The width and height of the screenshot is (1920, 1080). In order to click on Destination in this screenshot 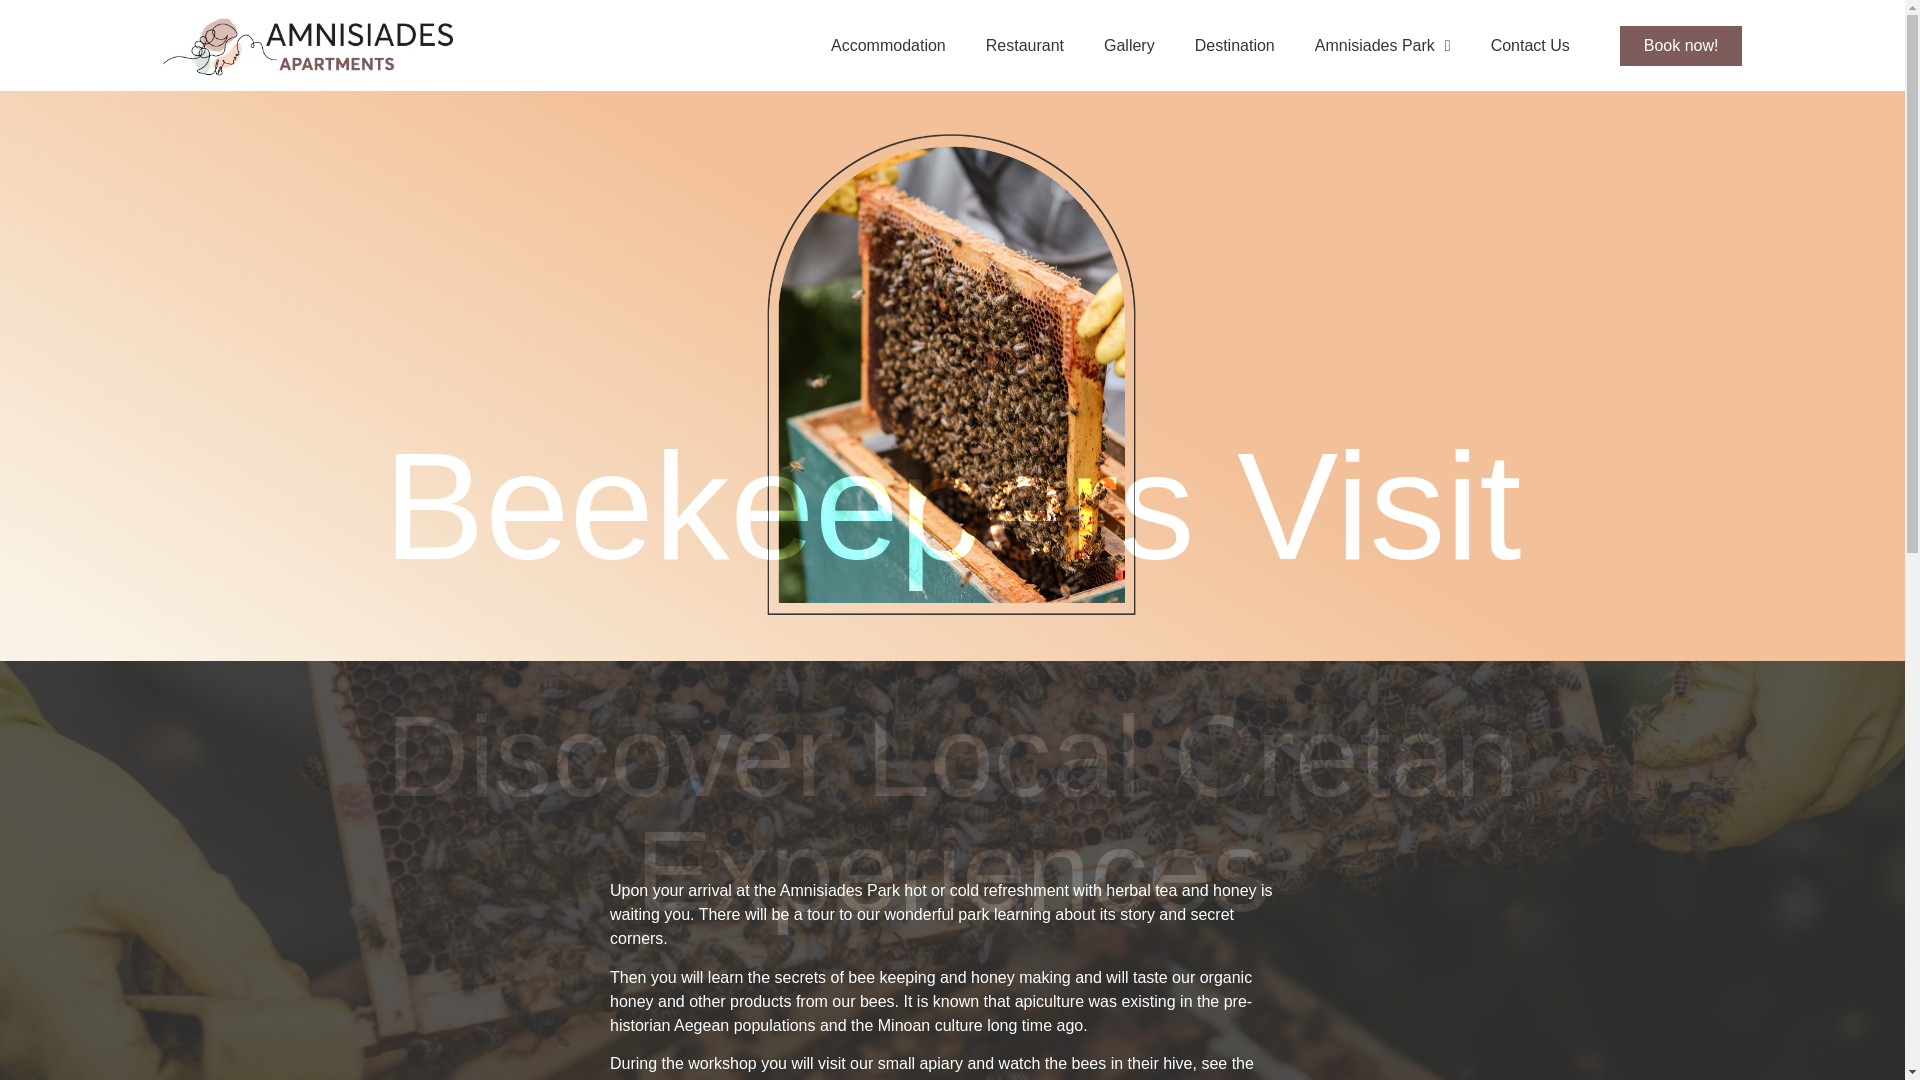, I will do `click(1234, 46)`.